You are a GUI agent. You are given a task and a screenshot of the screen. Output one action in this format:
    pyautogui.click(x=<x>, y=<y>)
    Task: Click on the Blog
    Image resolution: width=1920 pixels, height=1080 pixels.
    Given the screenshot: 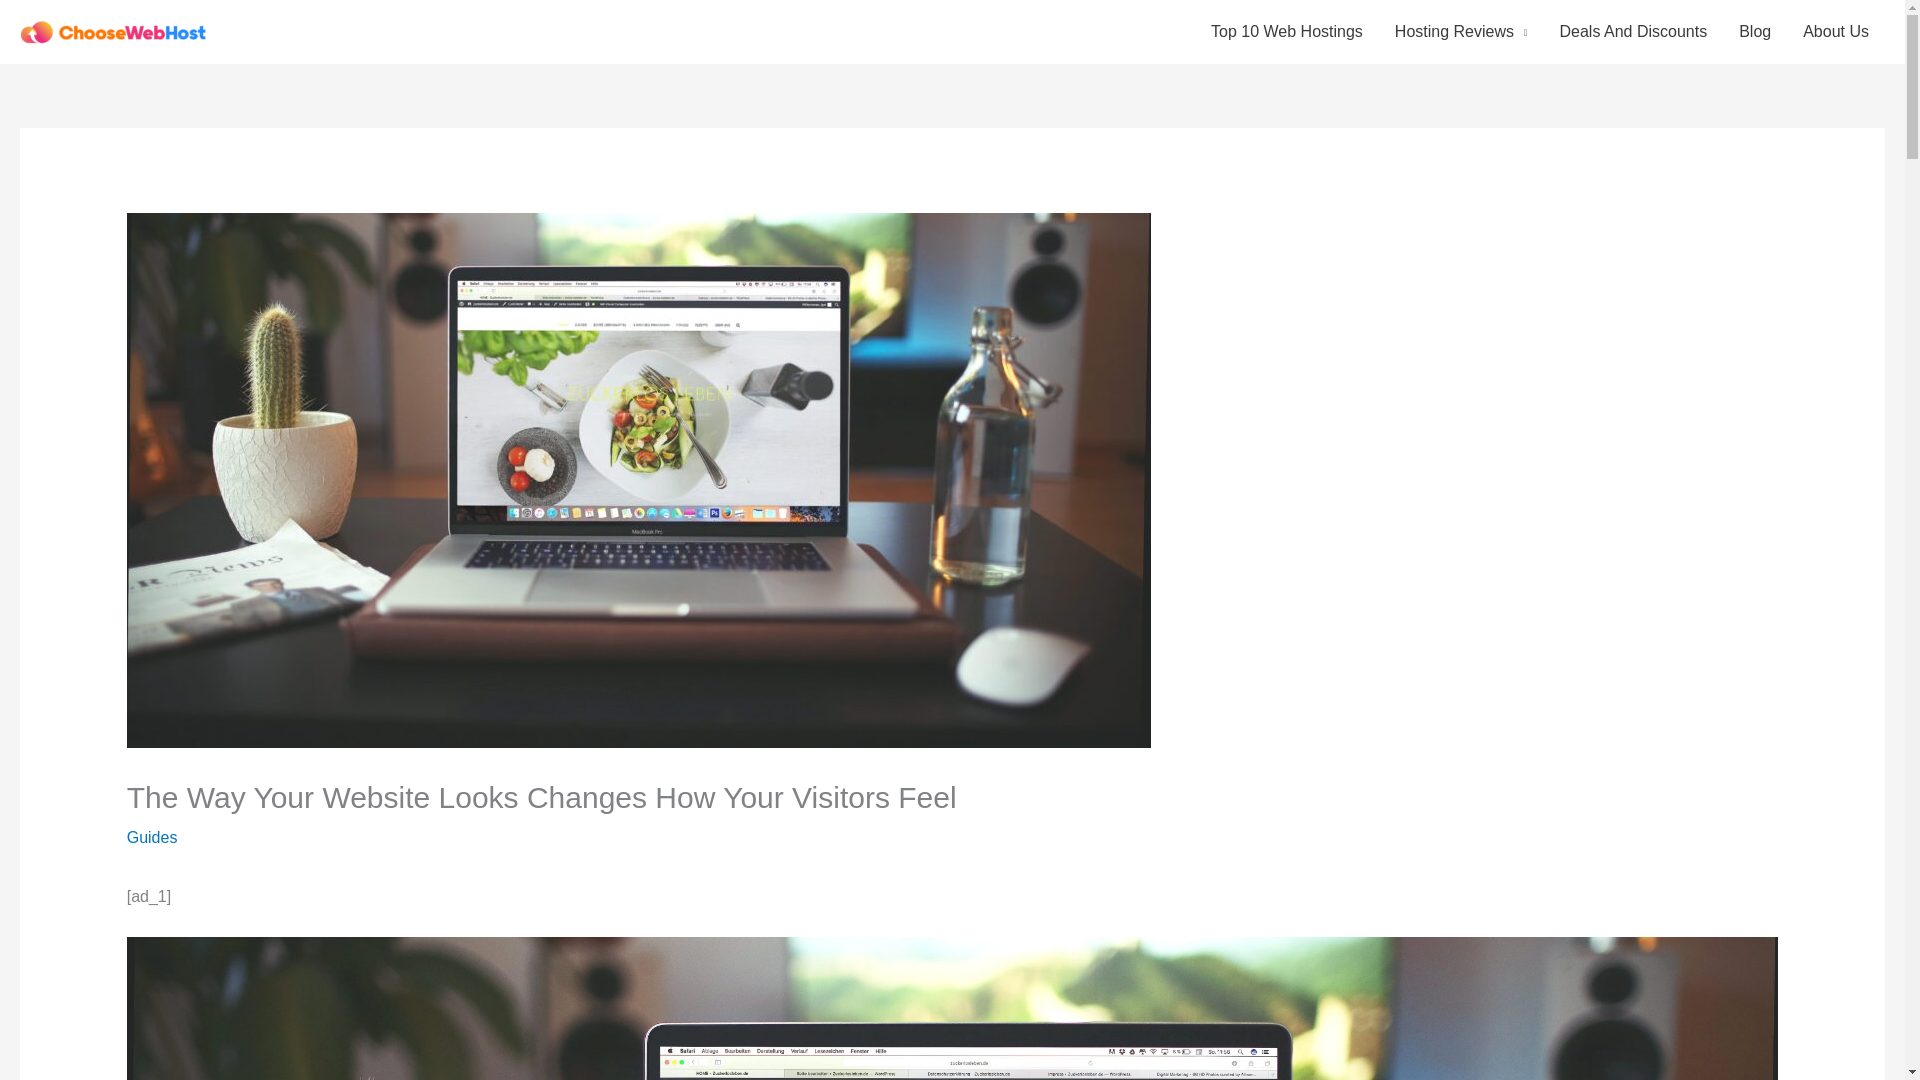 What is the action you would take?
    pyautogui.click(x=1754, y=32)
    